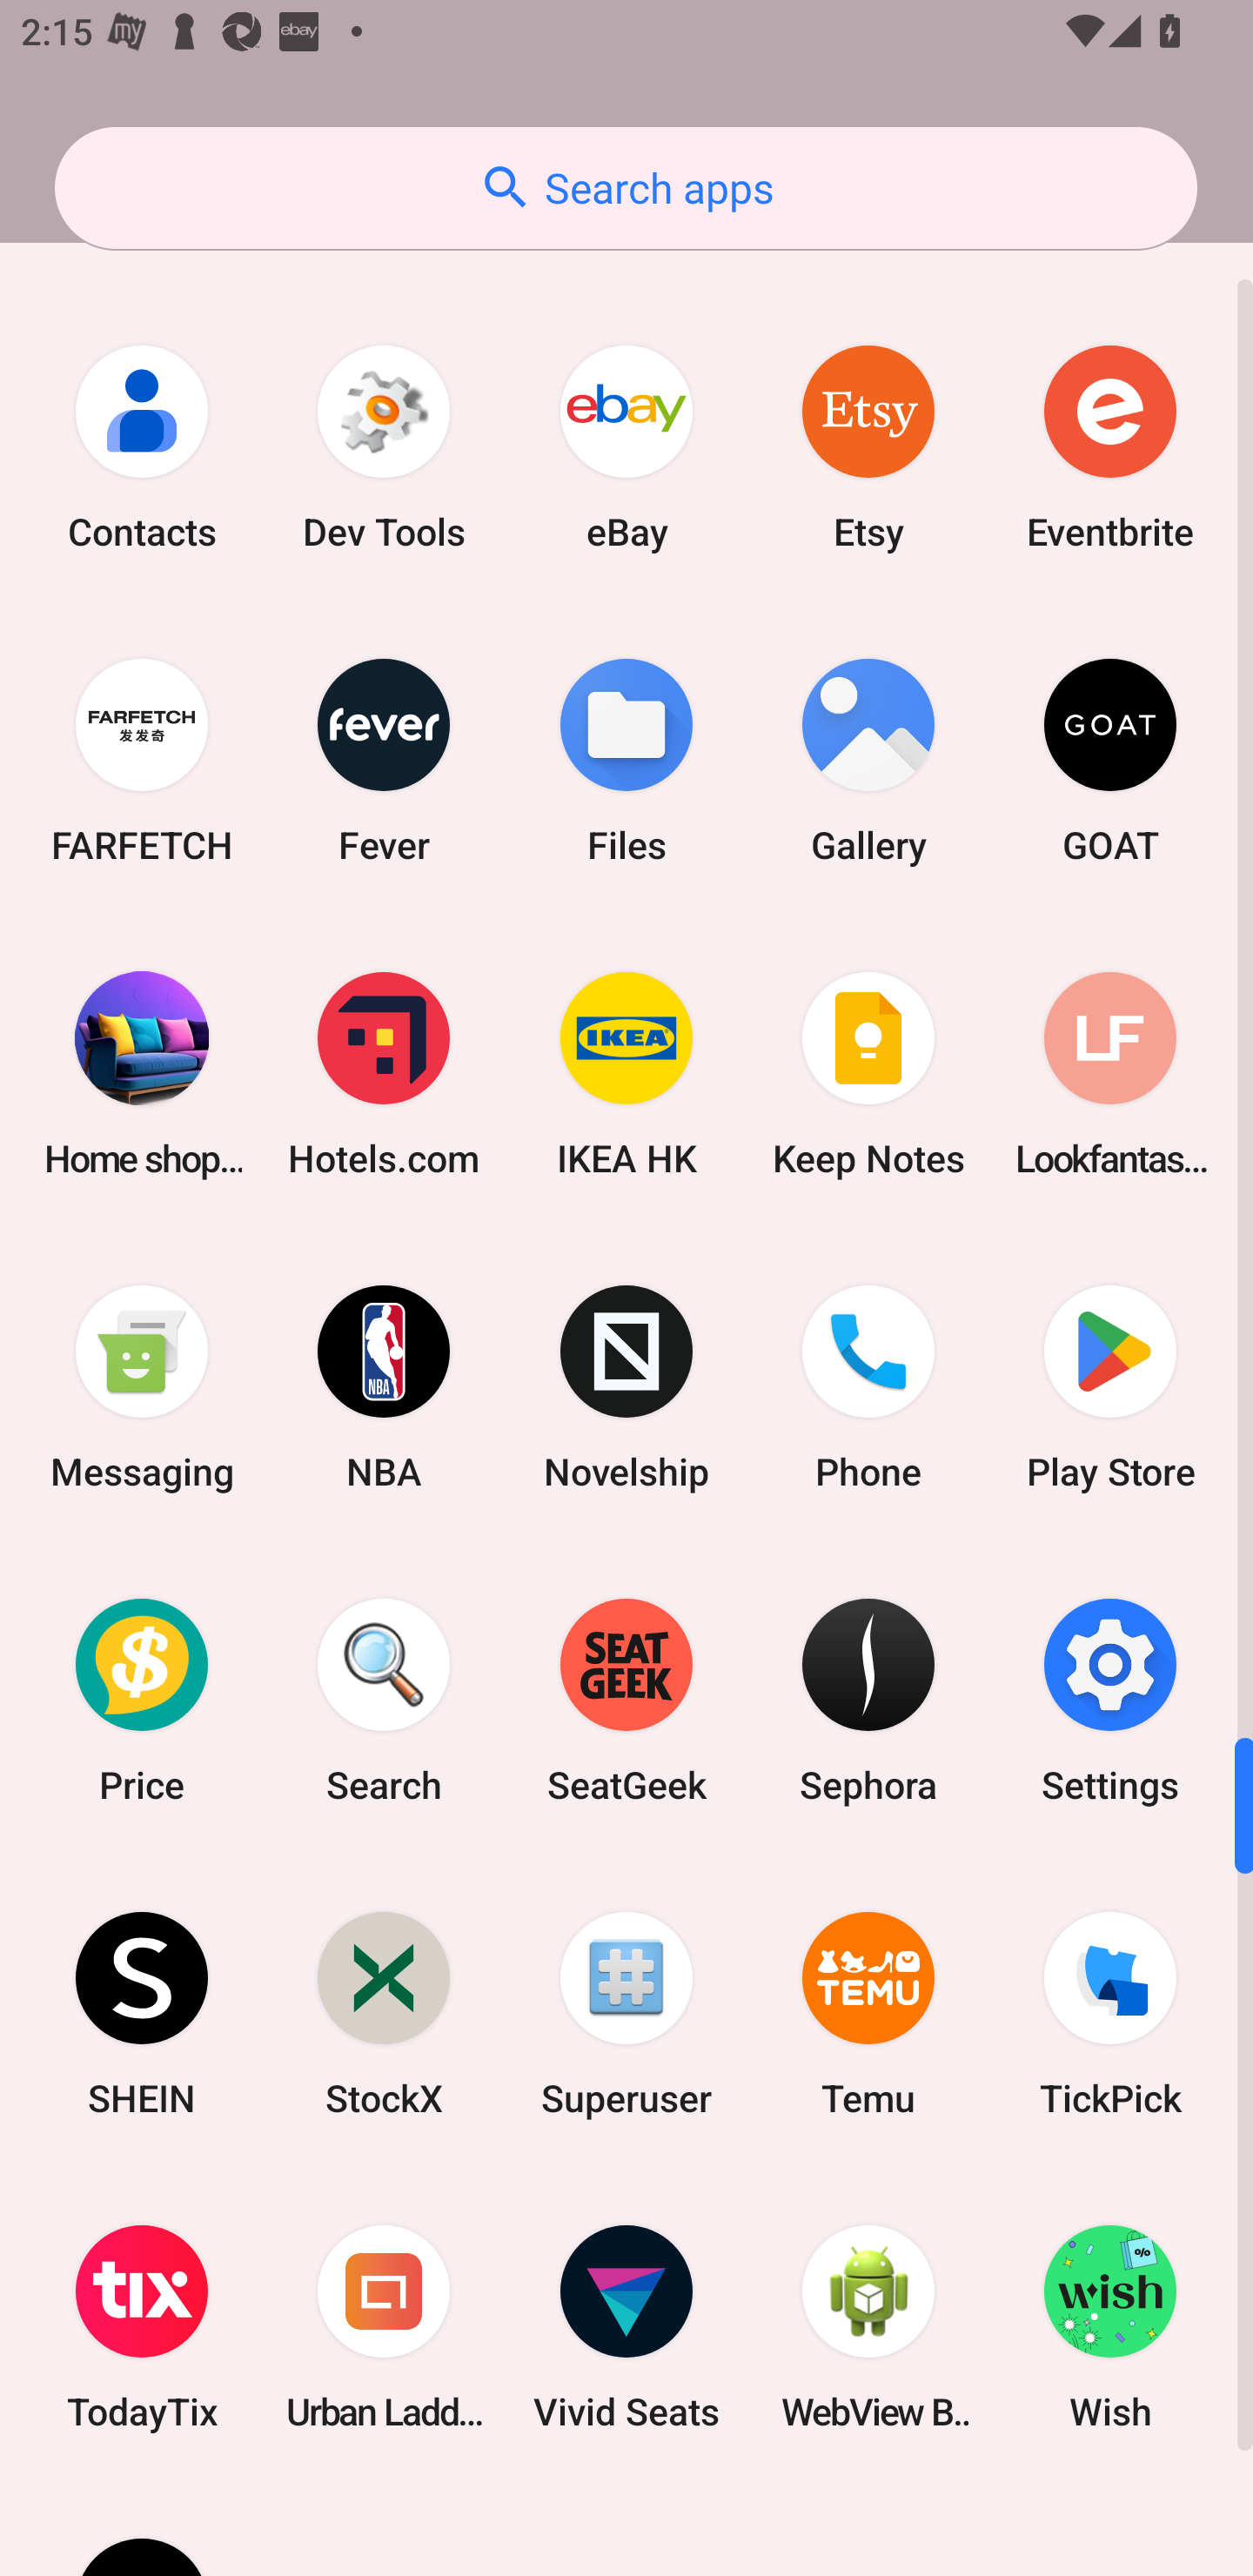 The image size is (1253, 2576). I want to click on eBay, so click(626, 446).